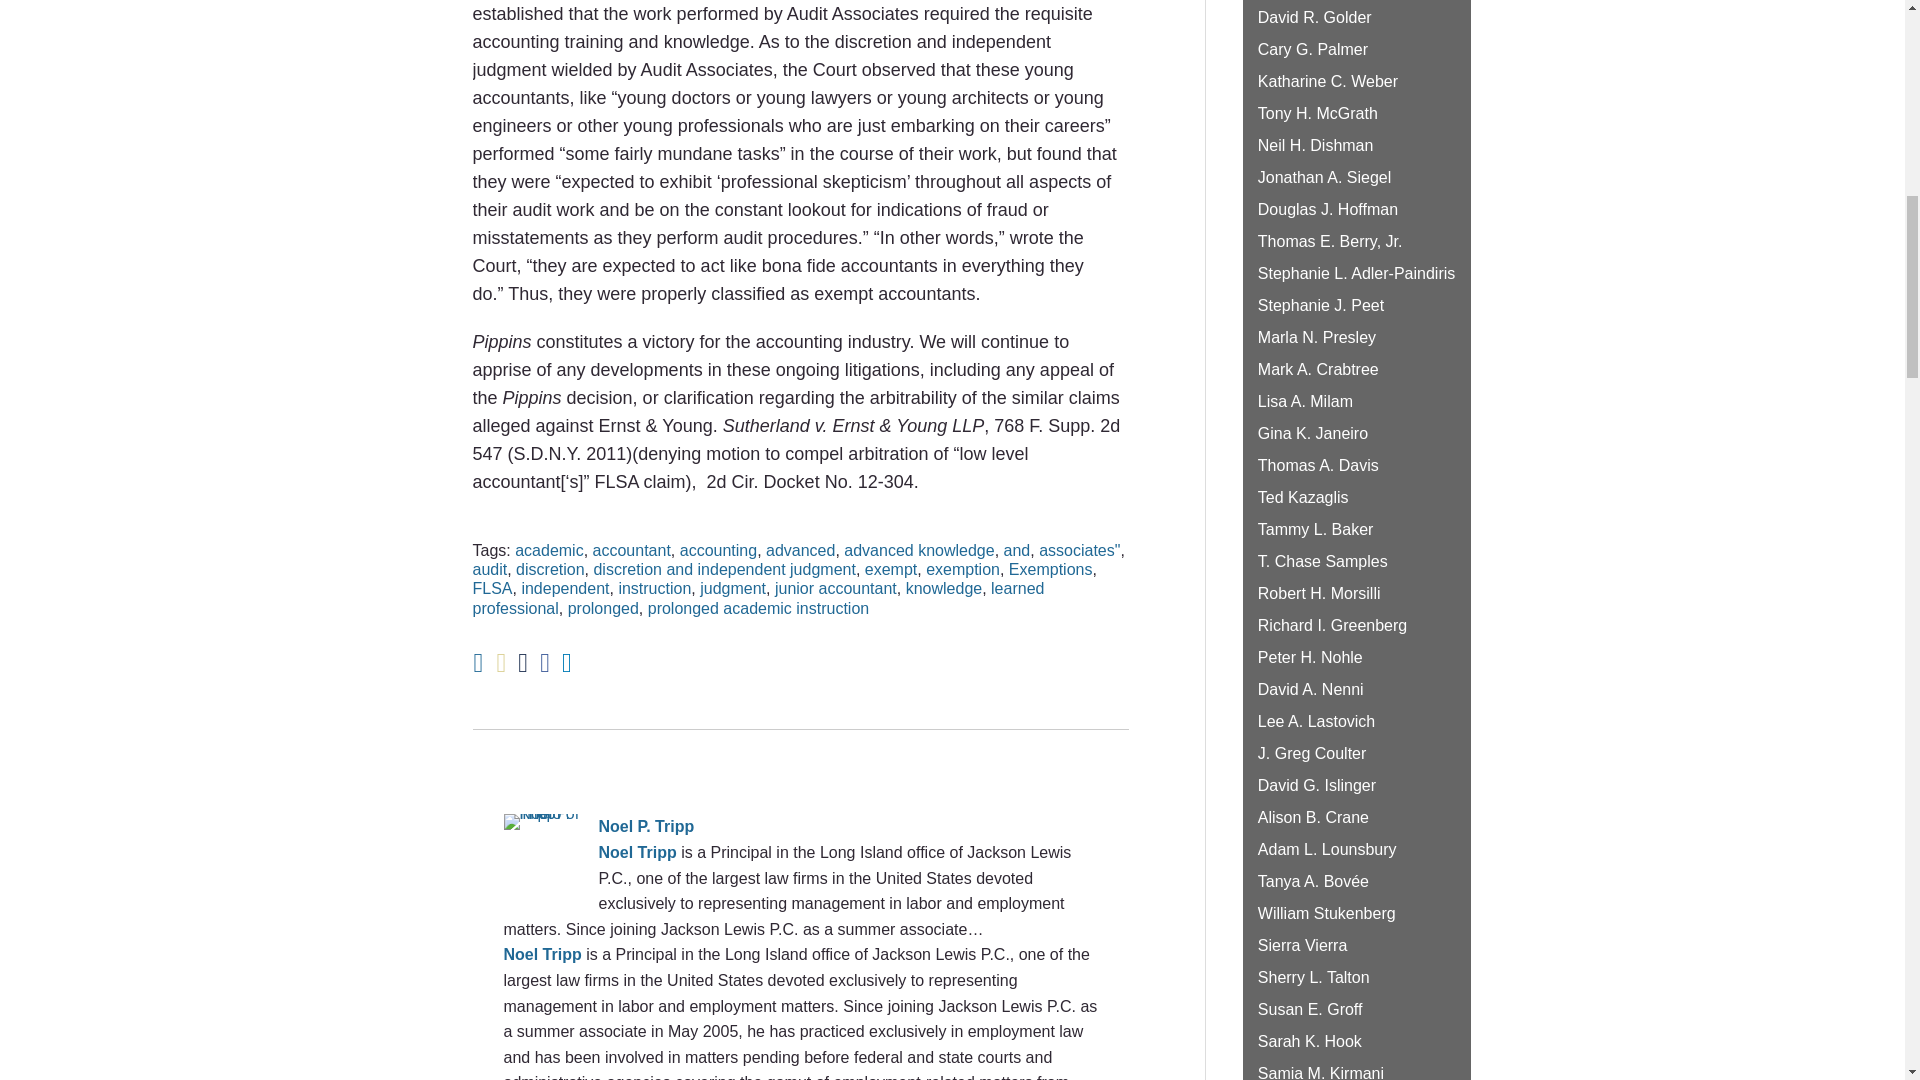 Image resolution: width=1920 pixels, height=1080 pixels. What do you see at coordinates (604, 608) in the screenshot?
I see `prolonged` at bounding box center [604, 608].